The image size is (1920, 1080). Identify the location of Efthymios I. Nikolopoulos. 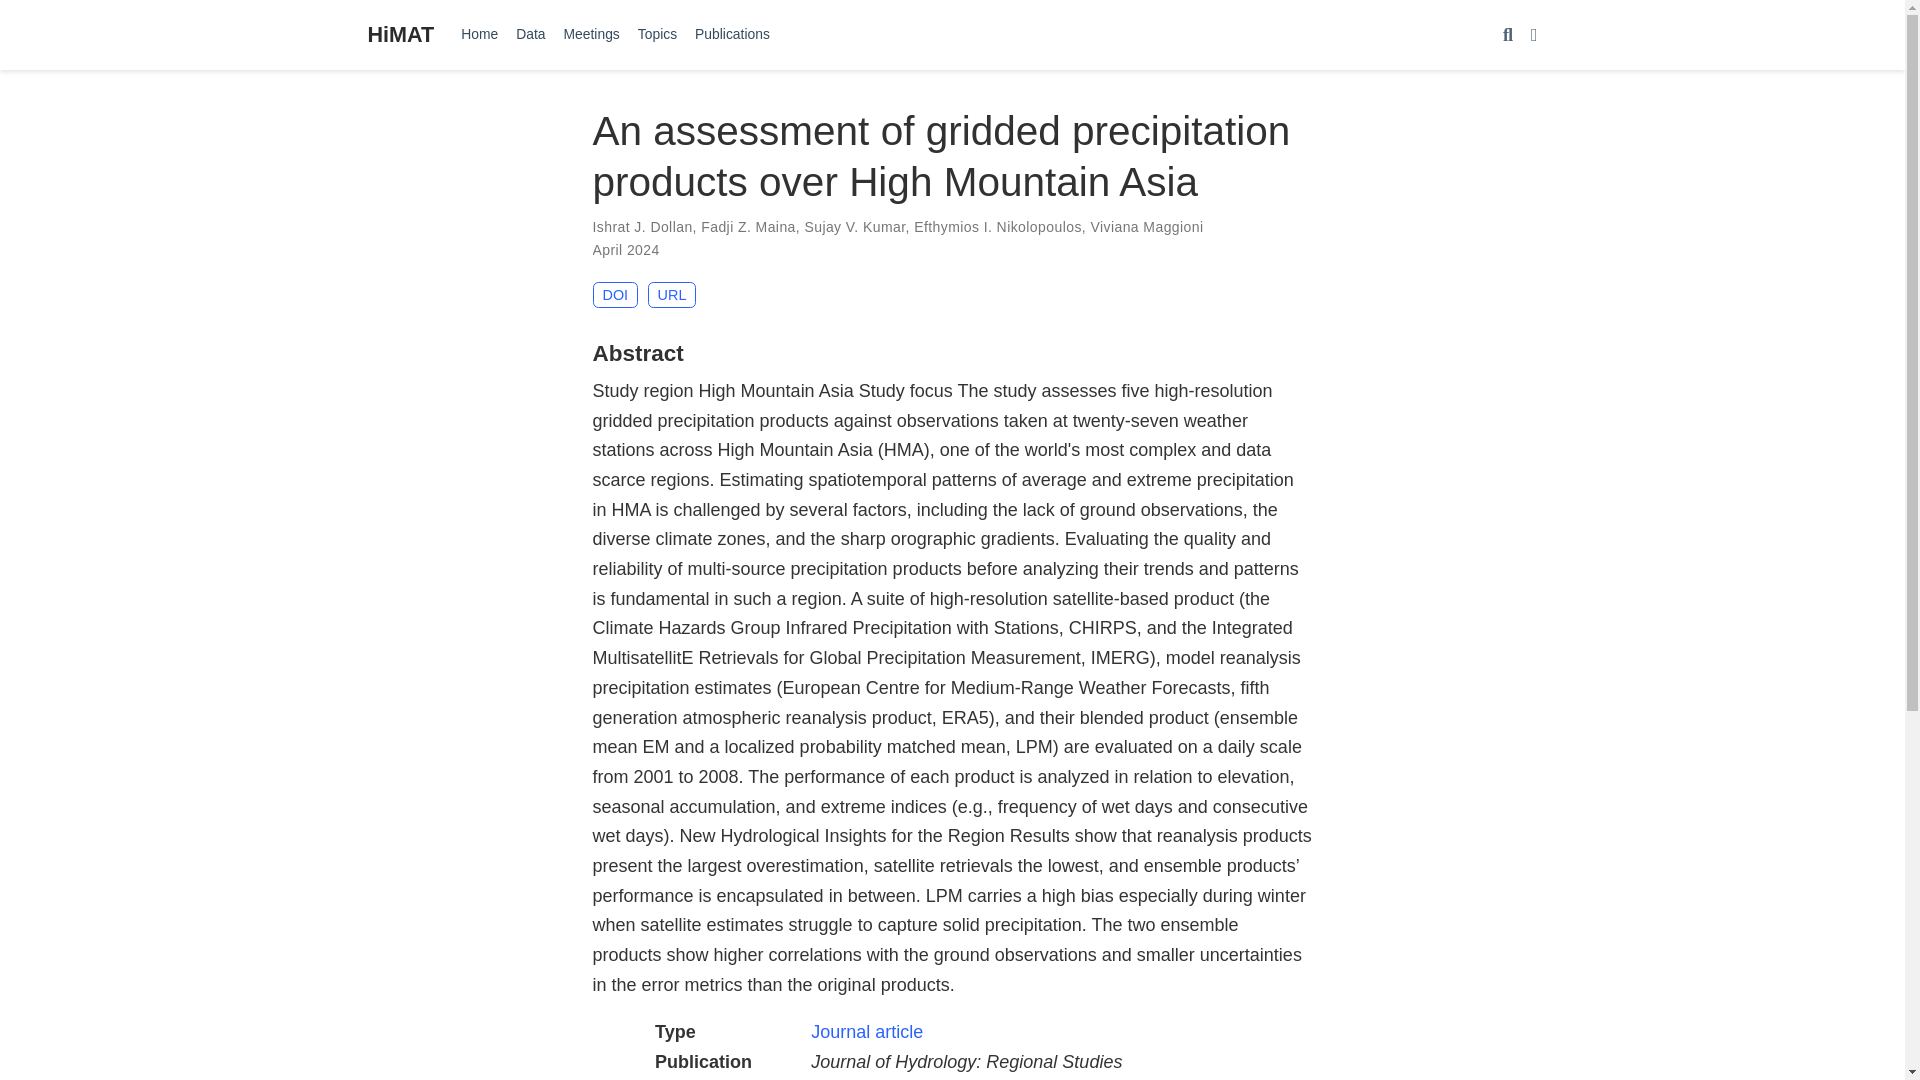
(998, 227).